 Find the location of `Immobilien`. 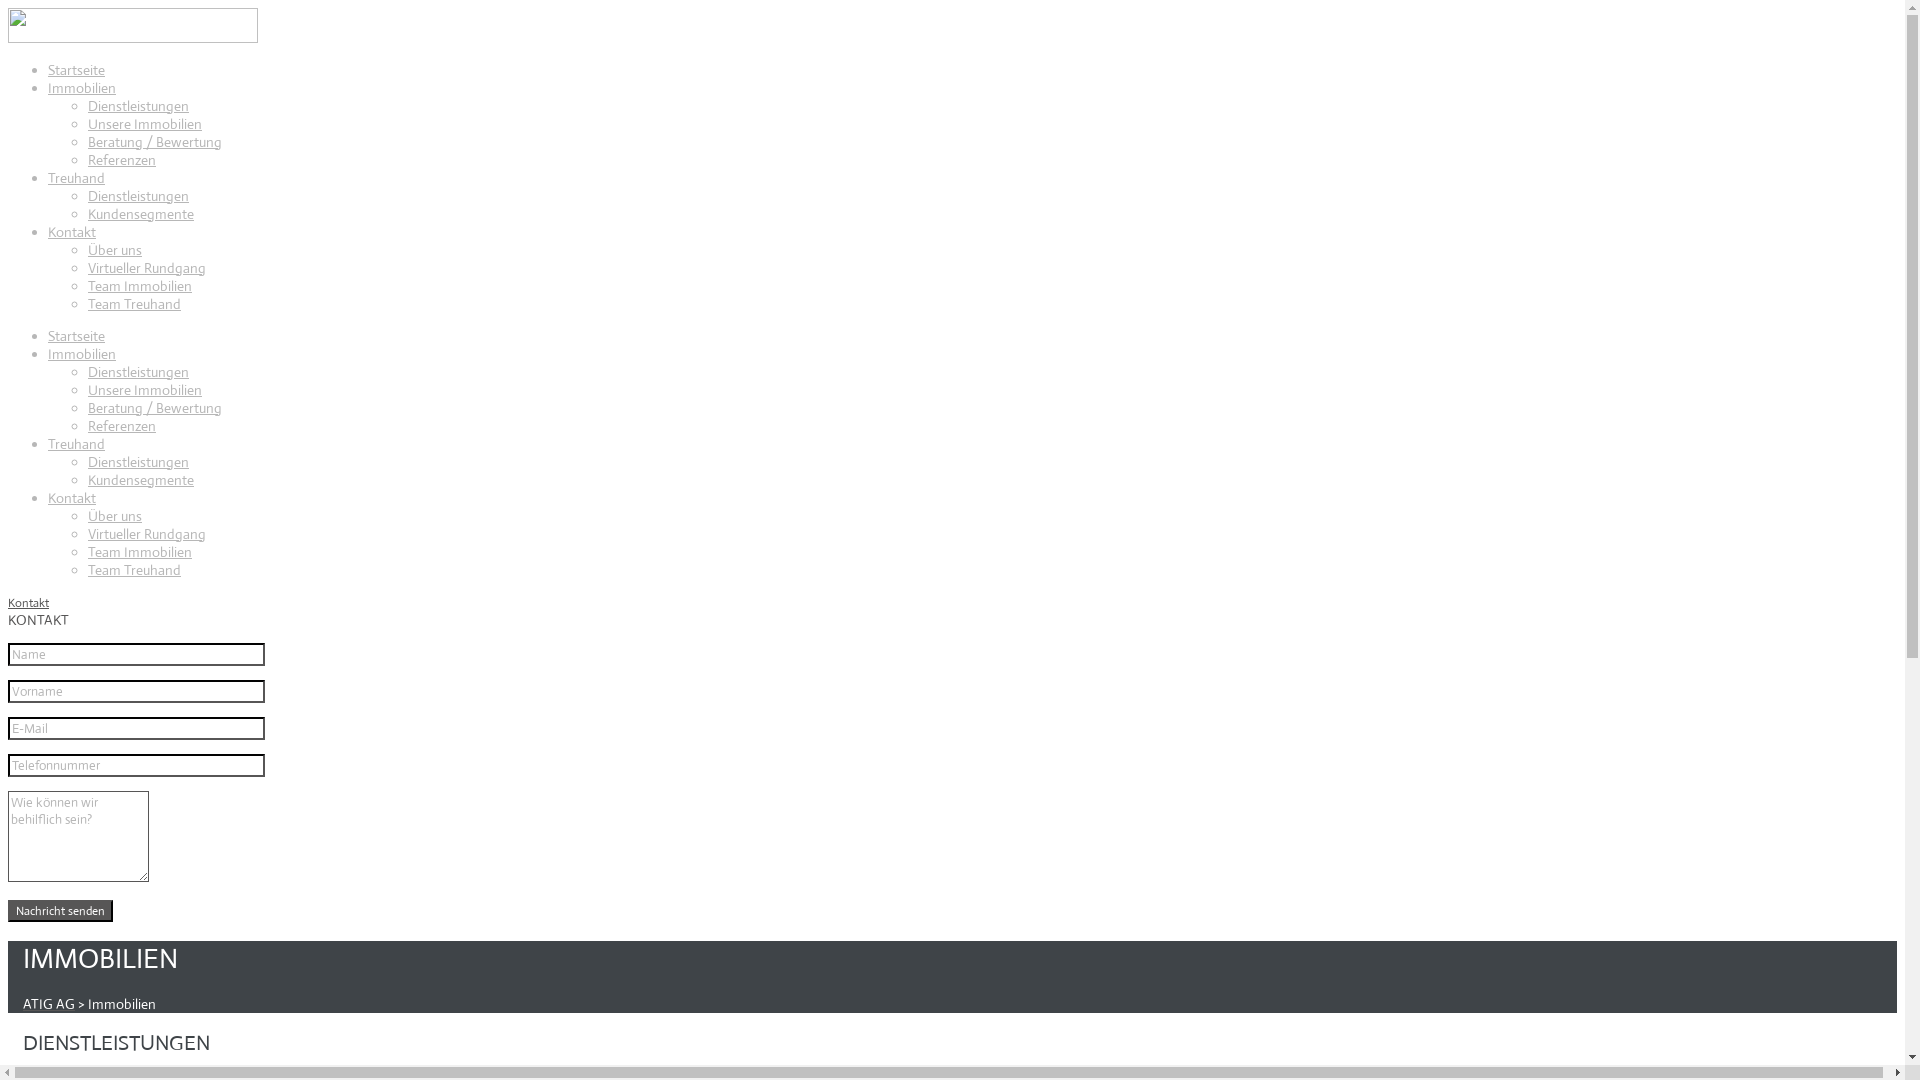

Immobilien is located at coordinates (82, 354).